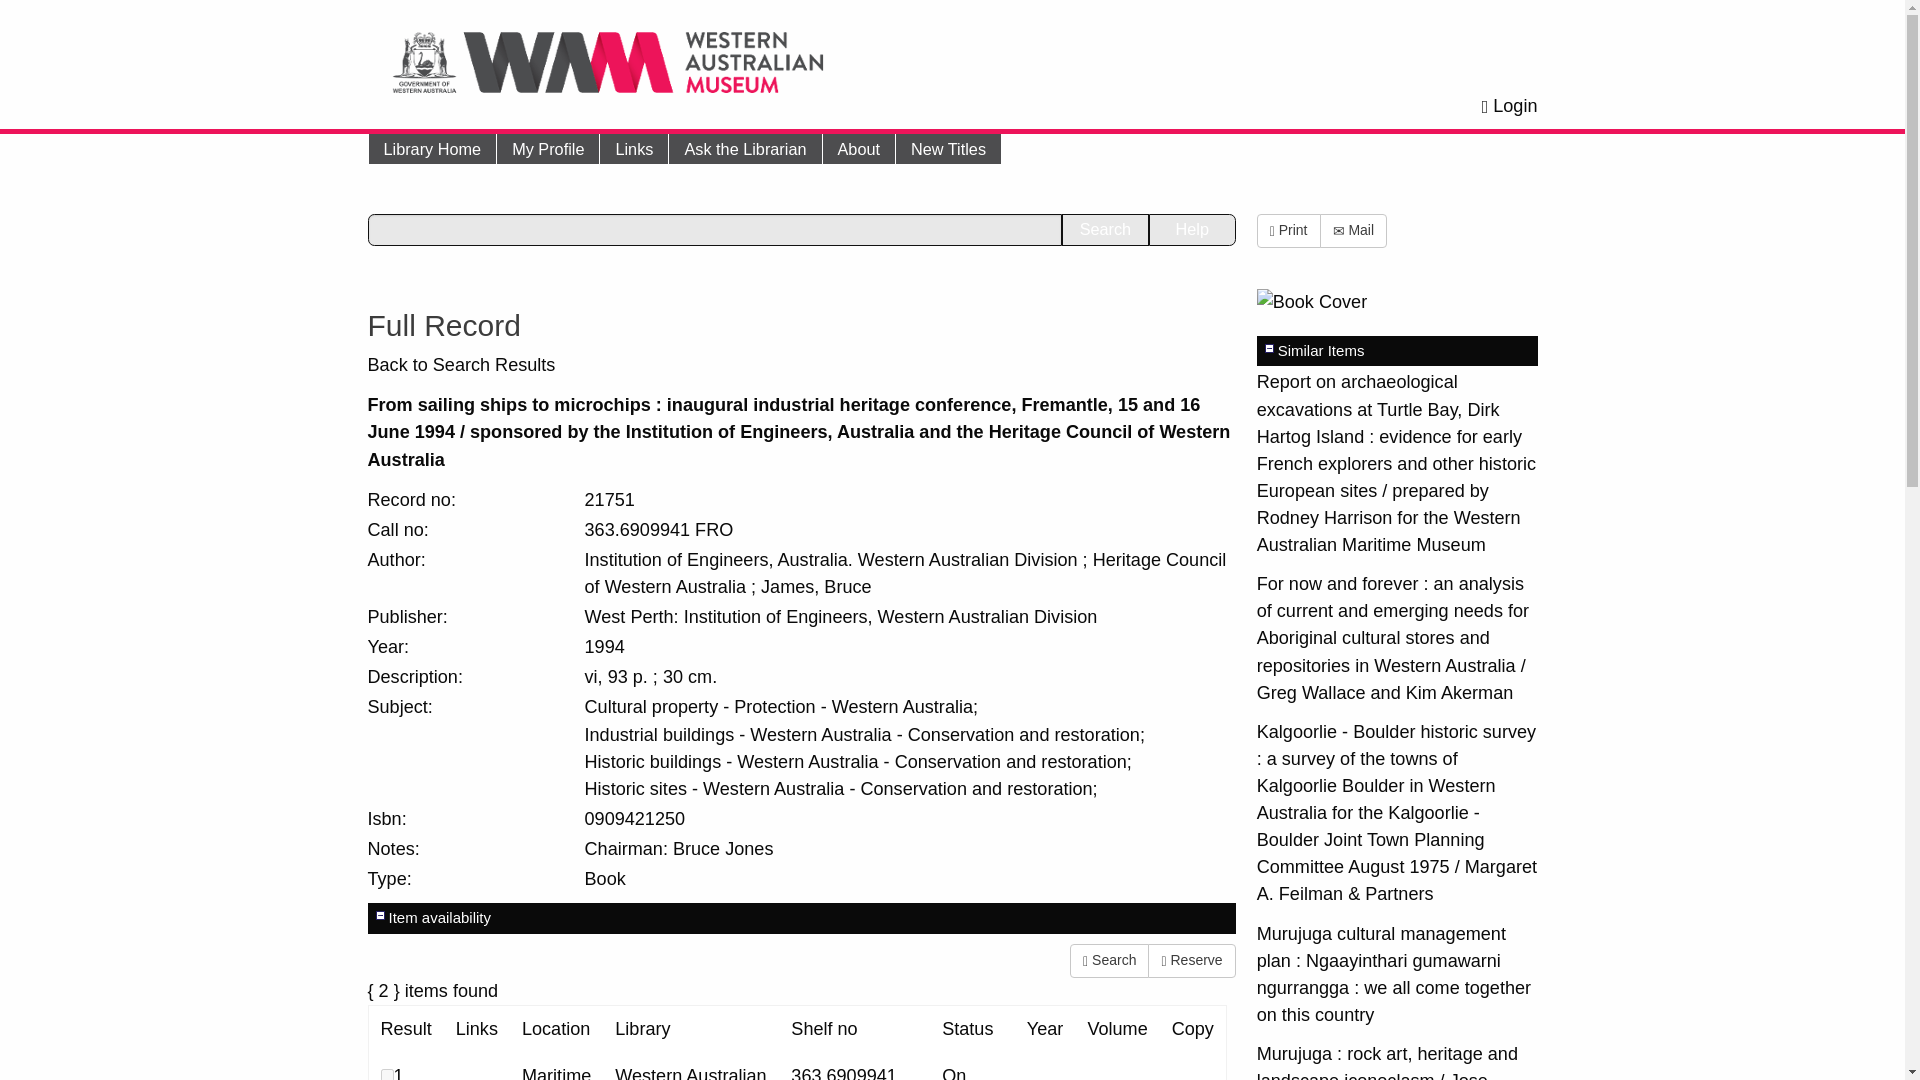 This screenshot has height=1080, width=1920. I want to click on Type search term here, so click(716, 230).